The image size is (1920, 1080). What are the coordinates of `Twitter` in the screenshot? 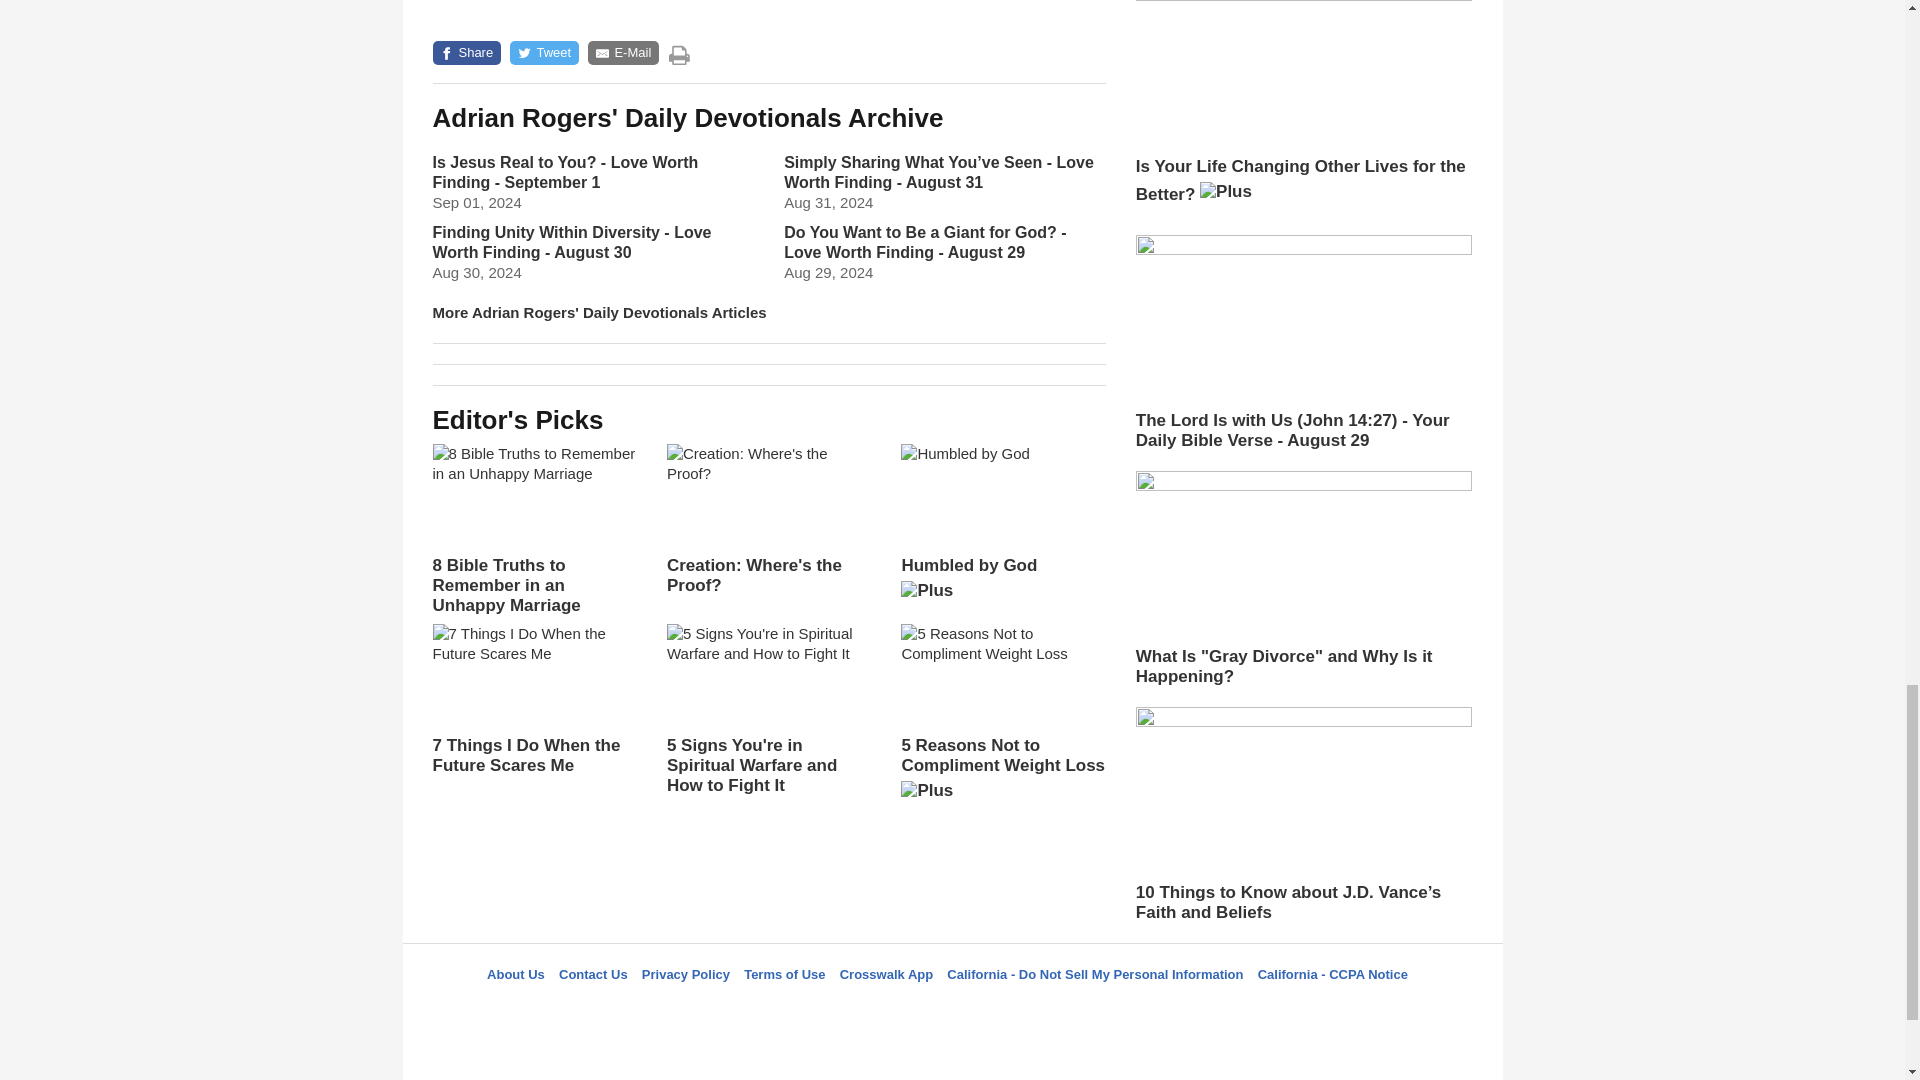 It's located at (901, 1010).